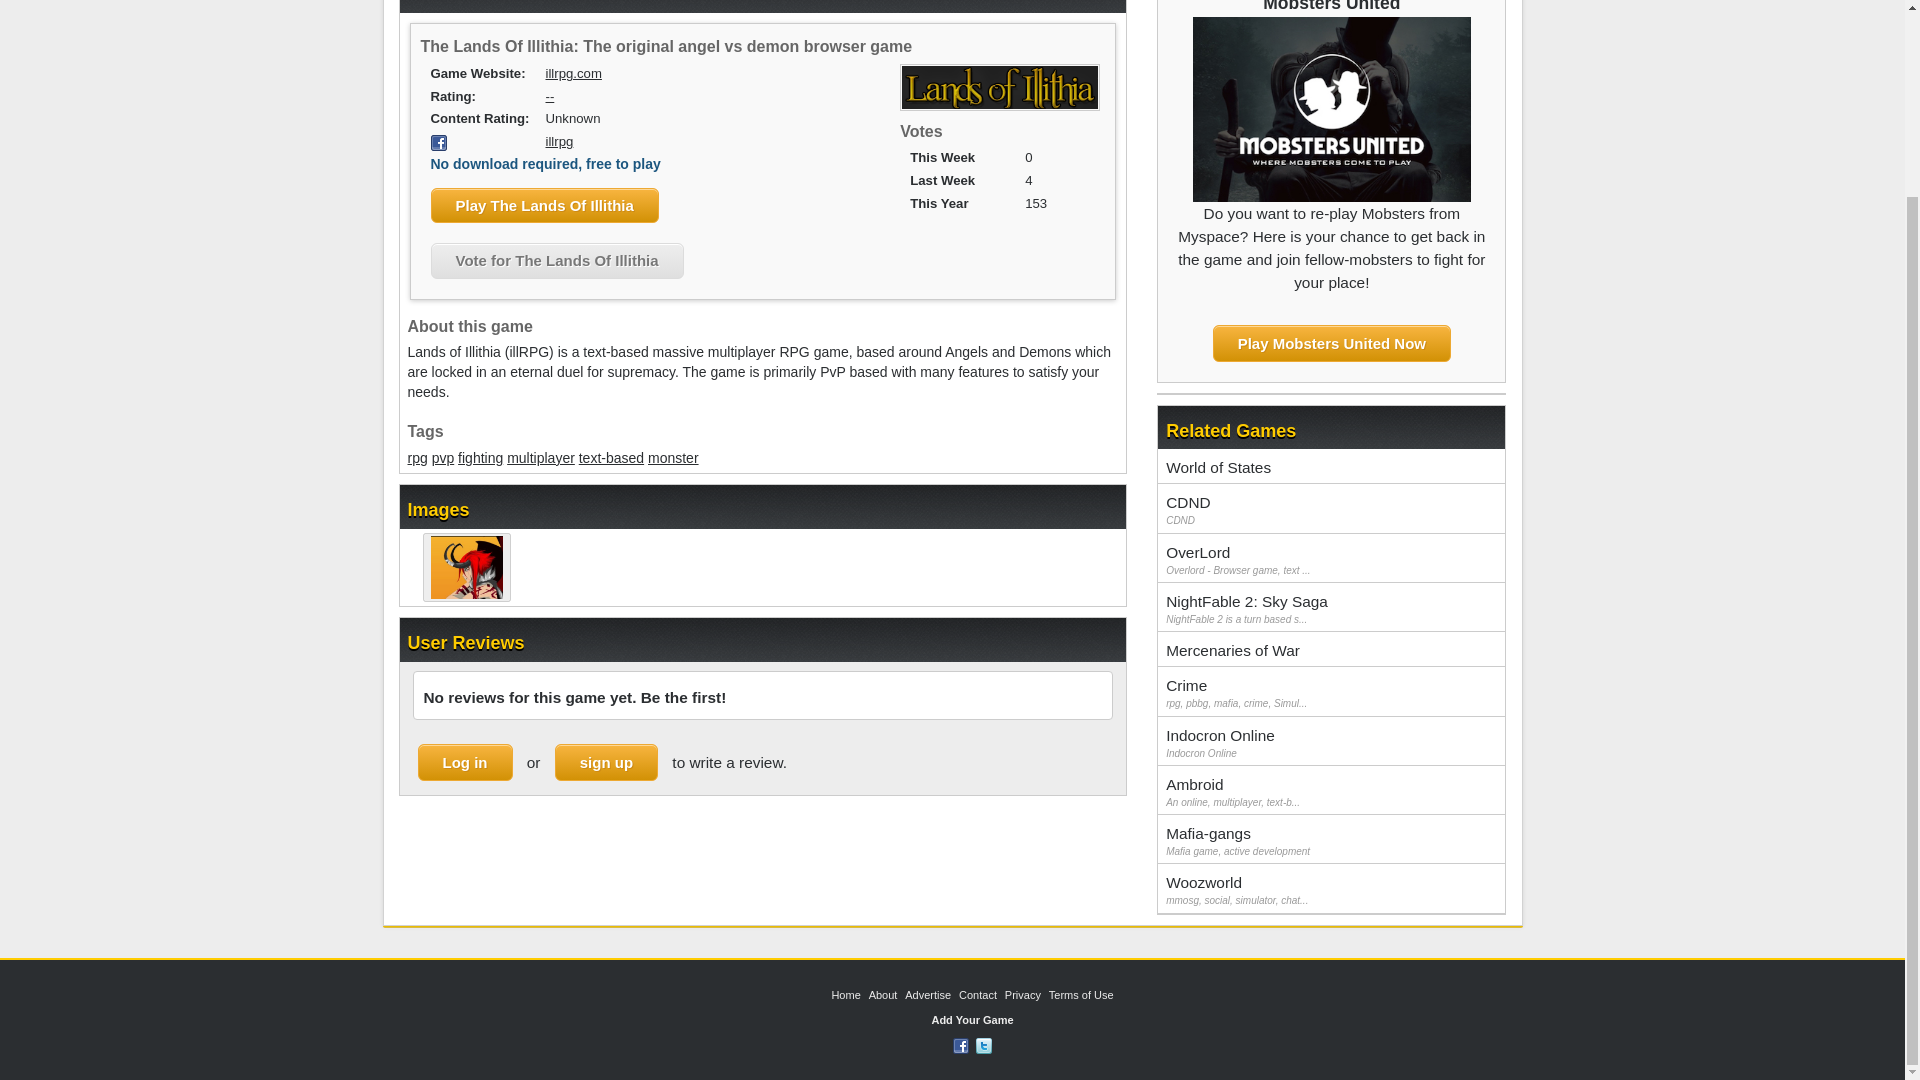 Image resolution: width=1920 pixels, height=1080 pixels. Describe the element at coordinates (1000, 87) in the screenshot. I see `The Lands Of Illithia logo` at that location.